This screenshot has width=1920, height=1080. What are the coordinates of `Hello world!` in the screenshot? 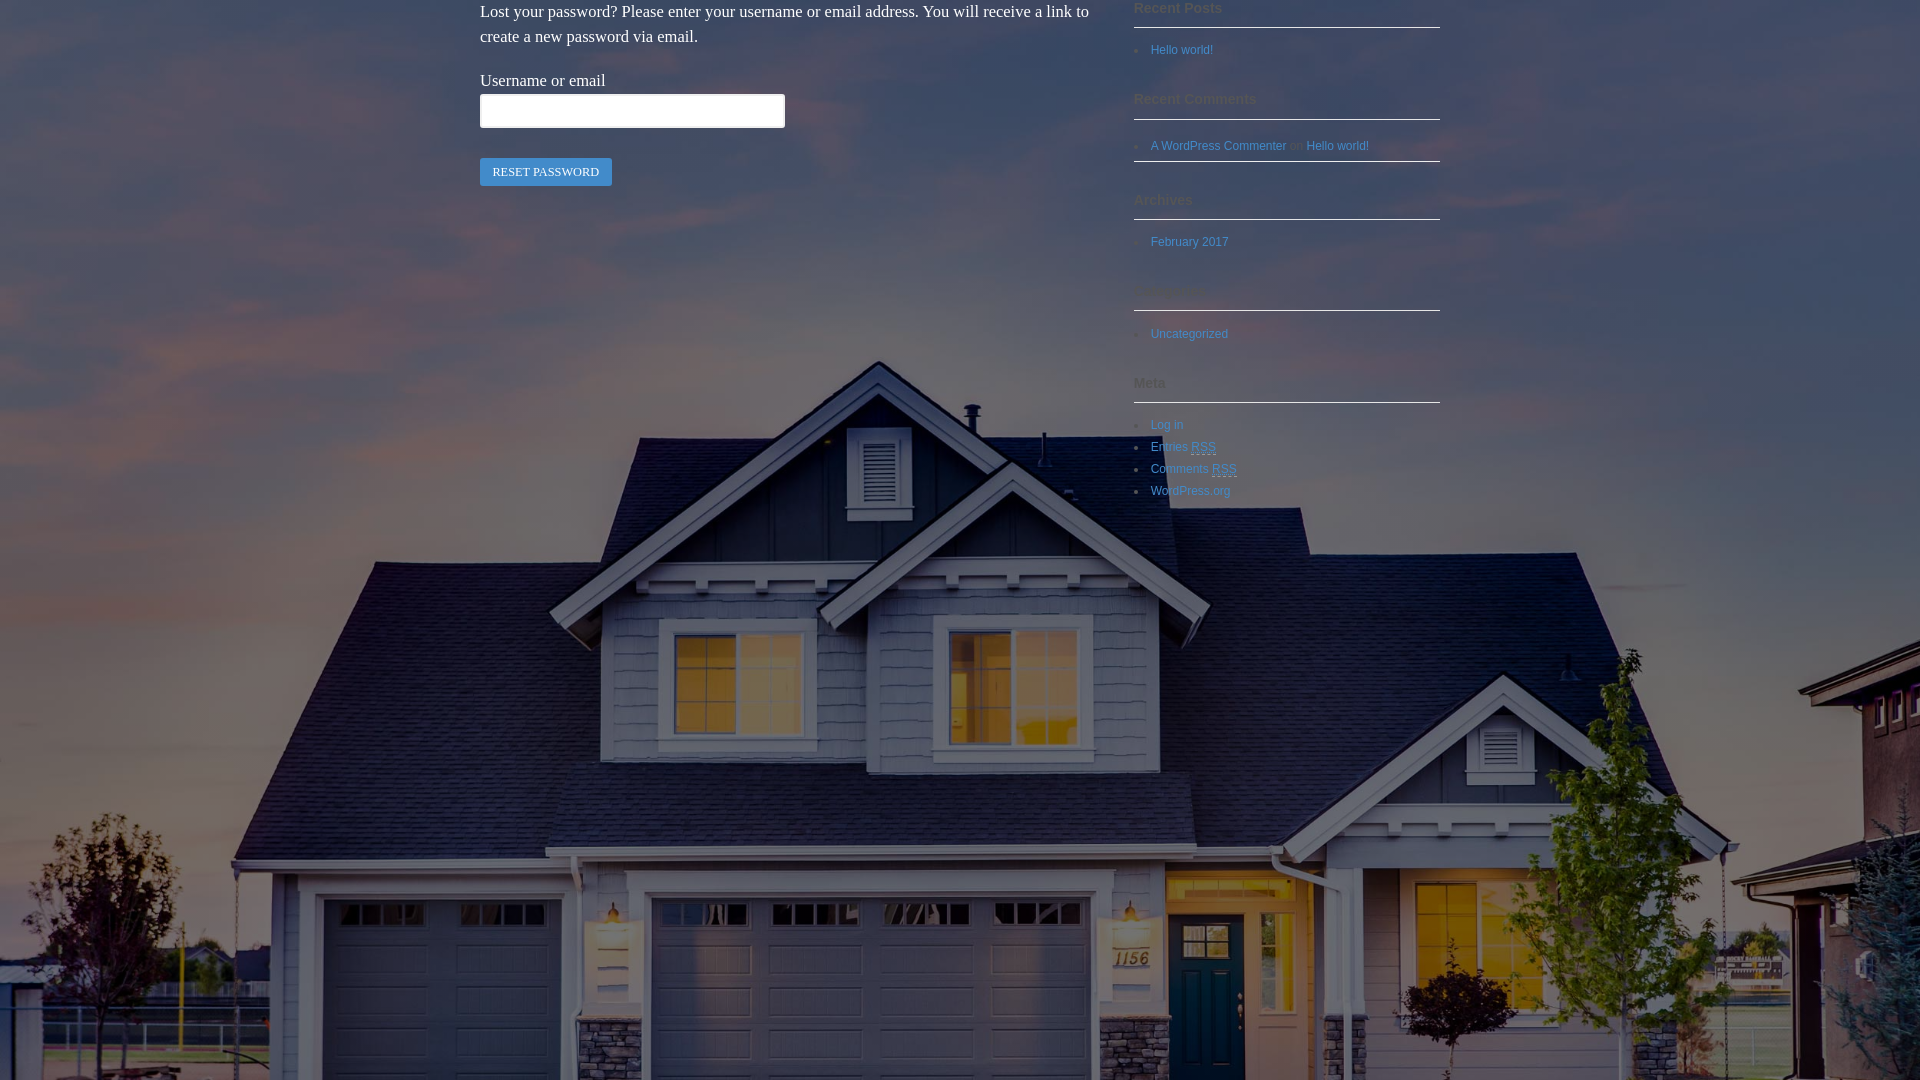 It's located at (1338, 146).